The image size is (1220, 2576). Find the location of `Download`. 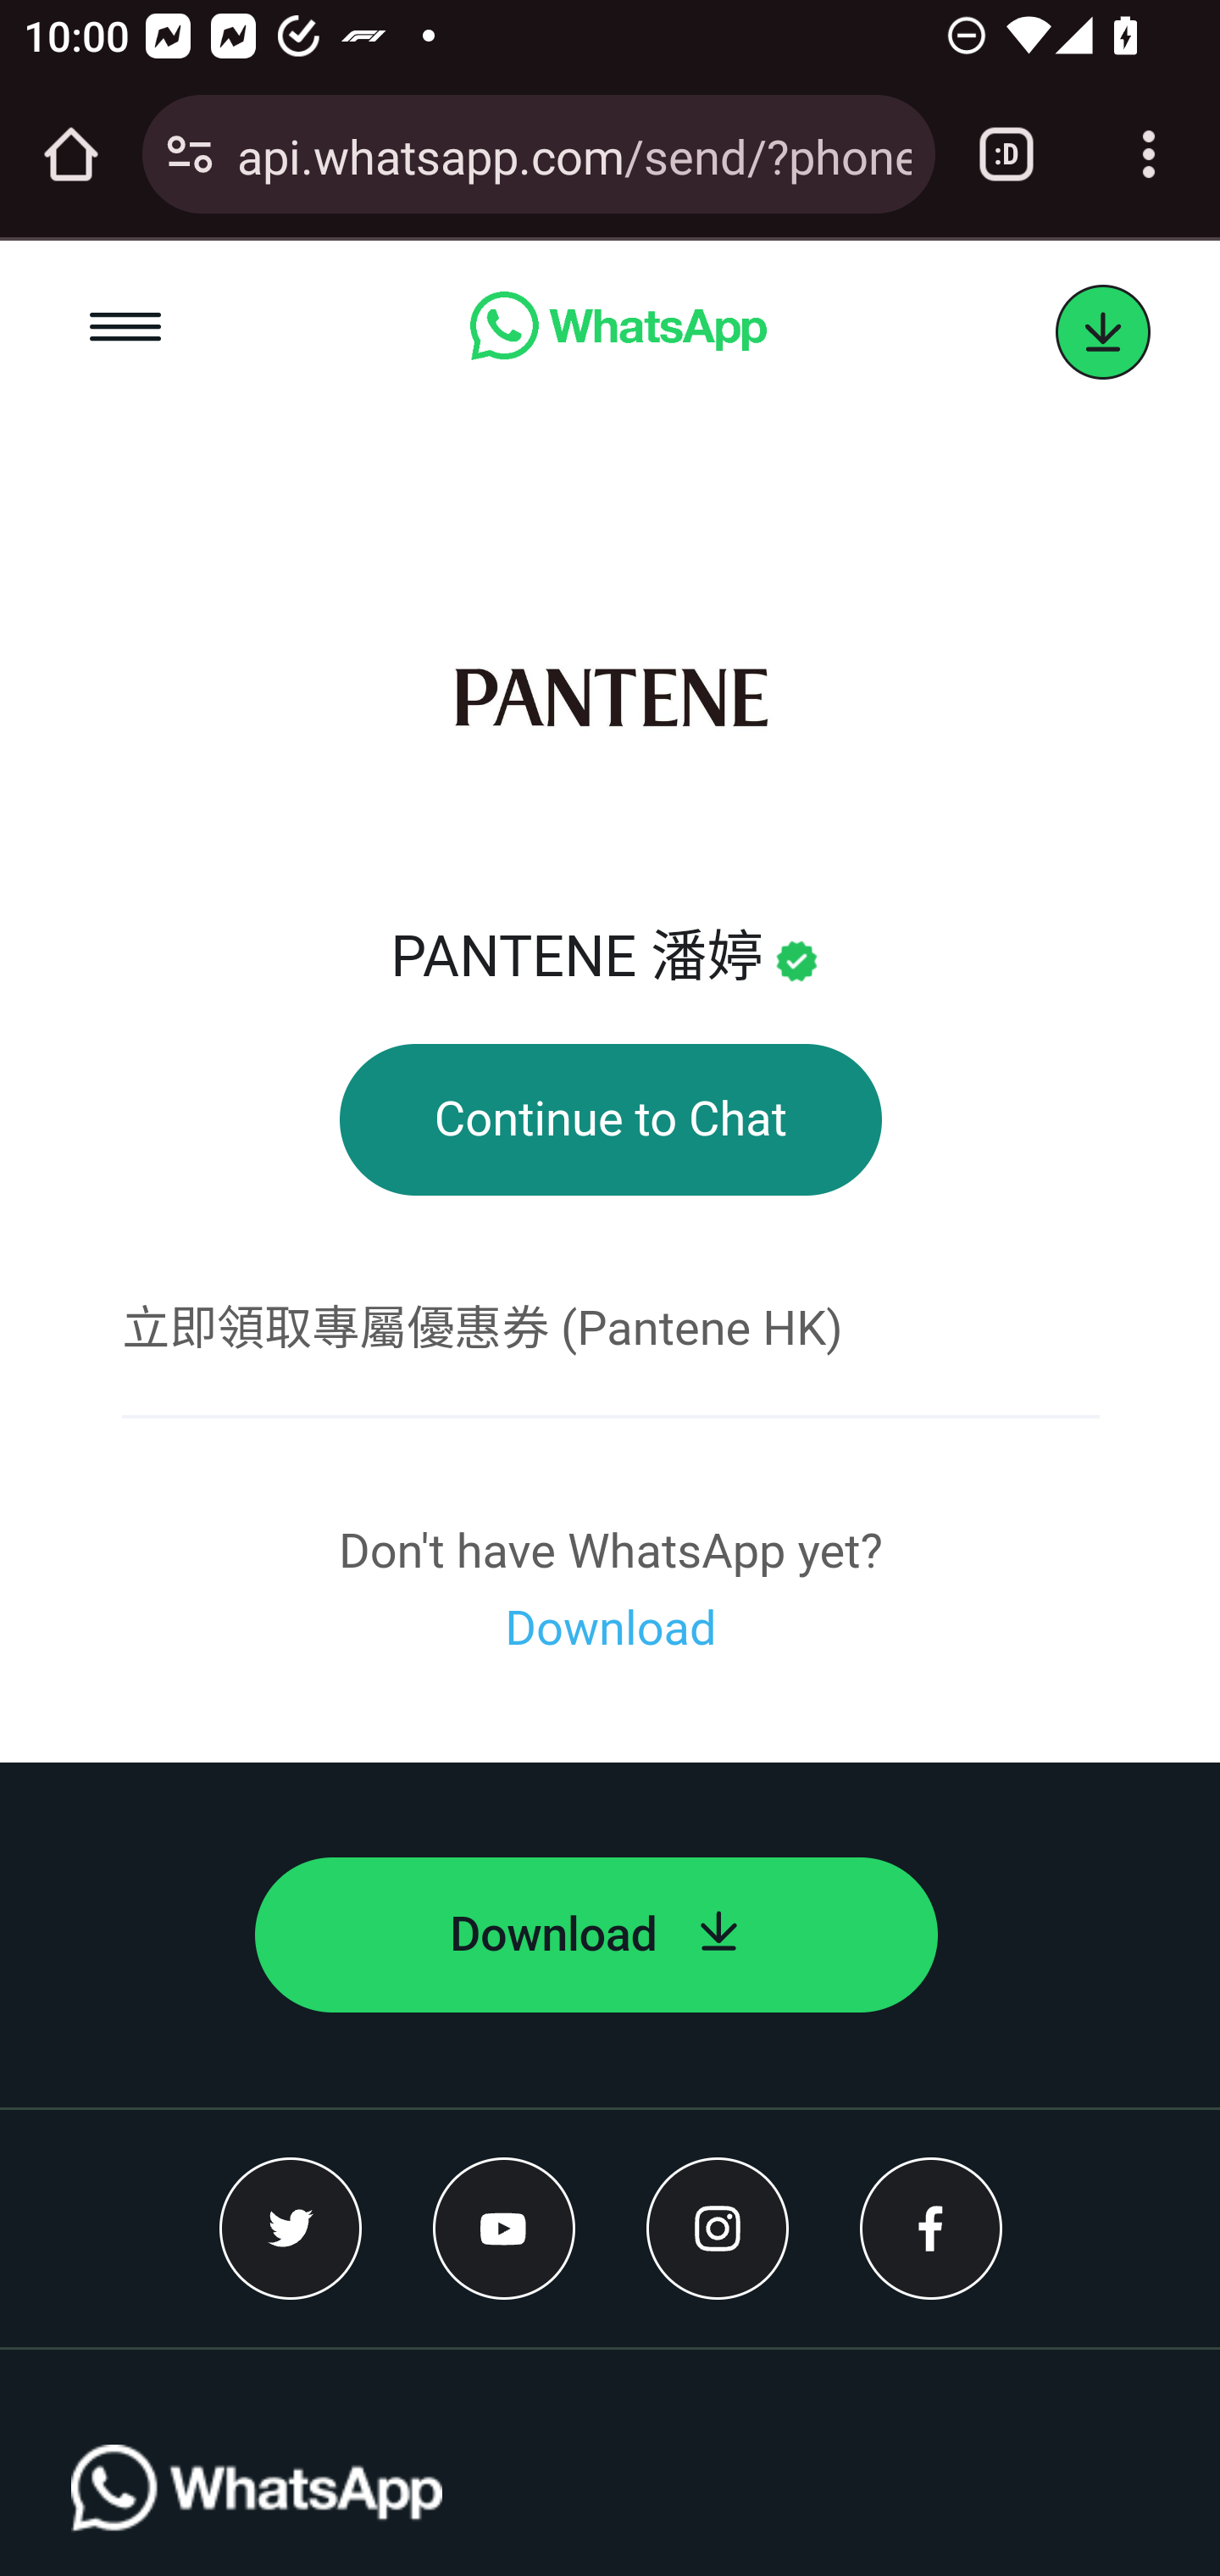

Download is located at coordinates (596, 1935).